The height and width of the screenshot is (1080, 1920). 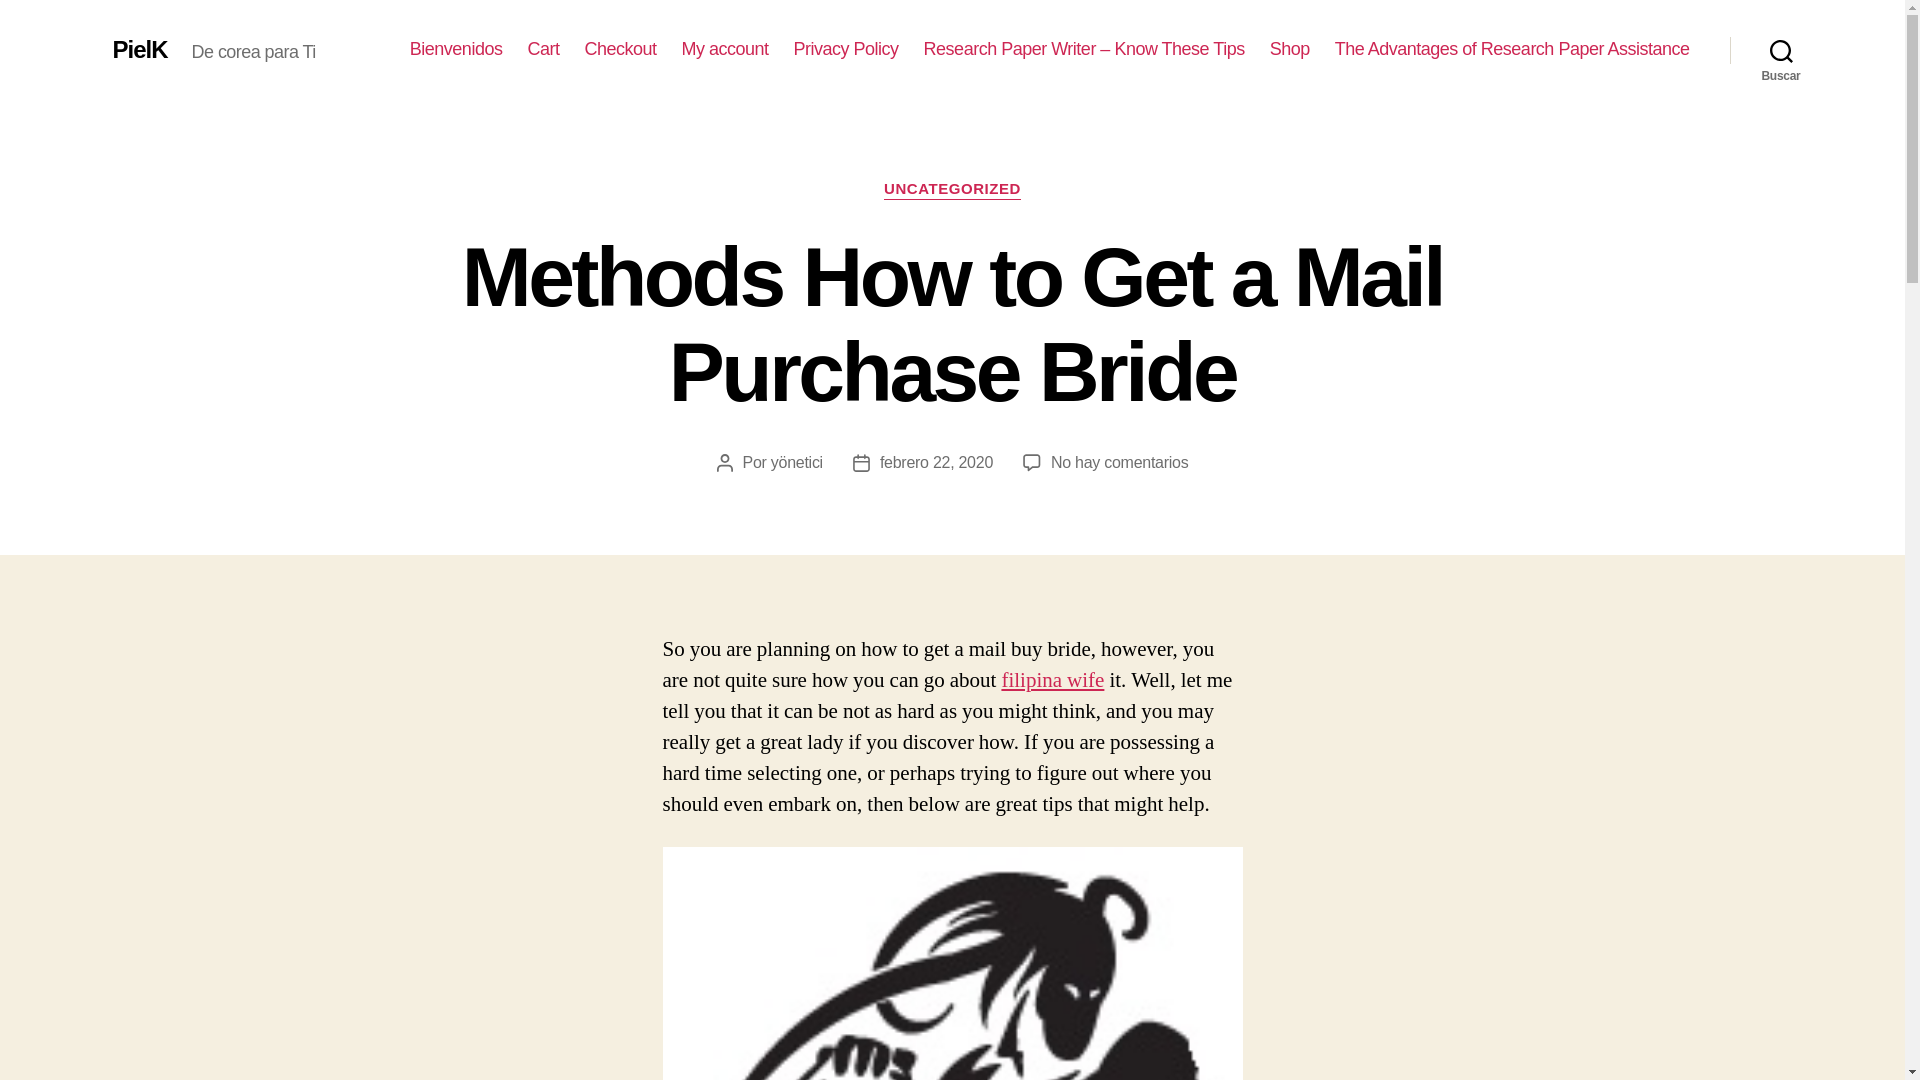 I want to click on Privacy Policy, so click(x=846, y=49).